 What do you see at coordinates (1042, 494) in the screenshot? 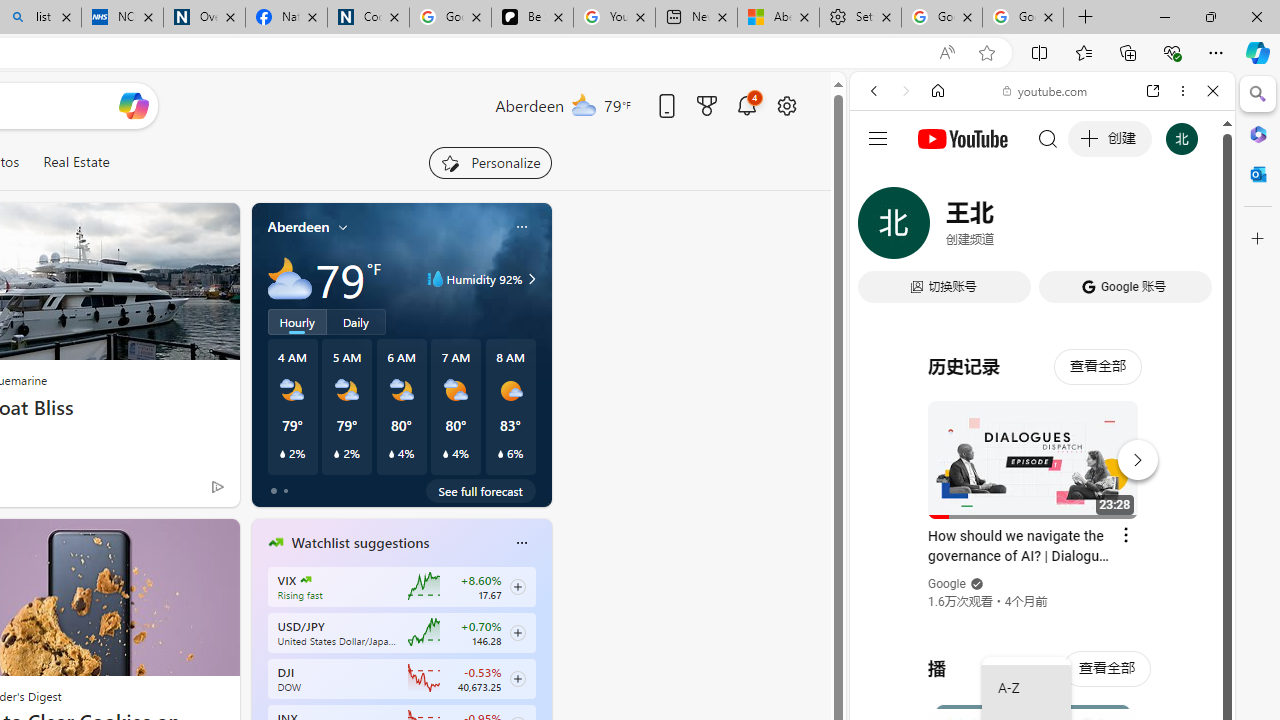
I see `Google` at bounding box center [1042, 494].